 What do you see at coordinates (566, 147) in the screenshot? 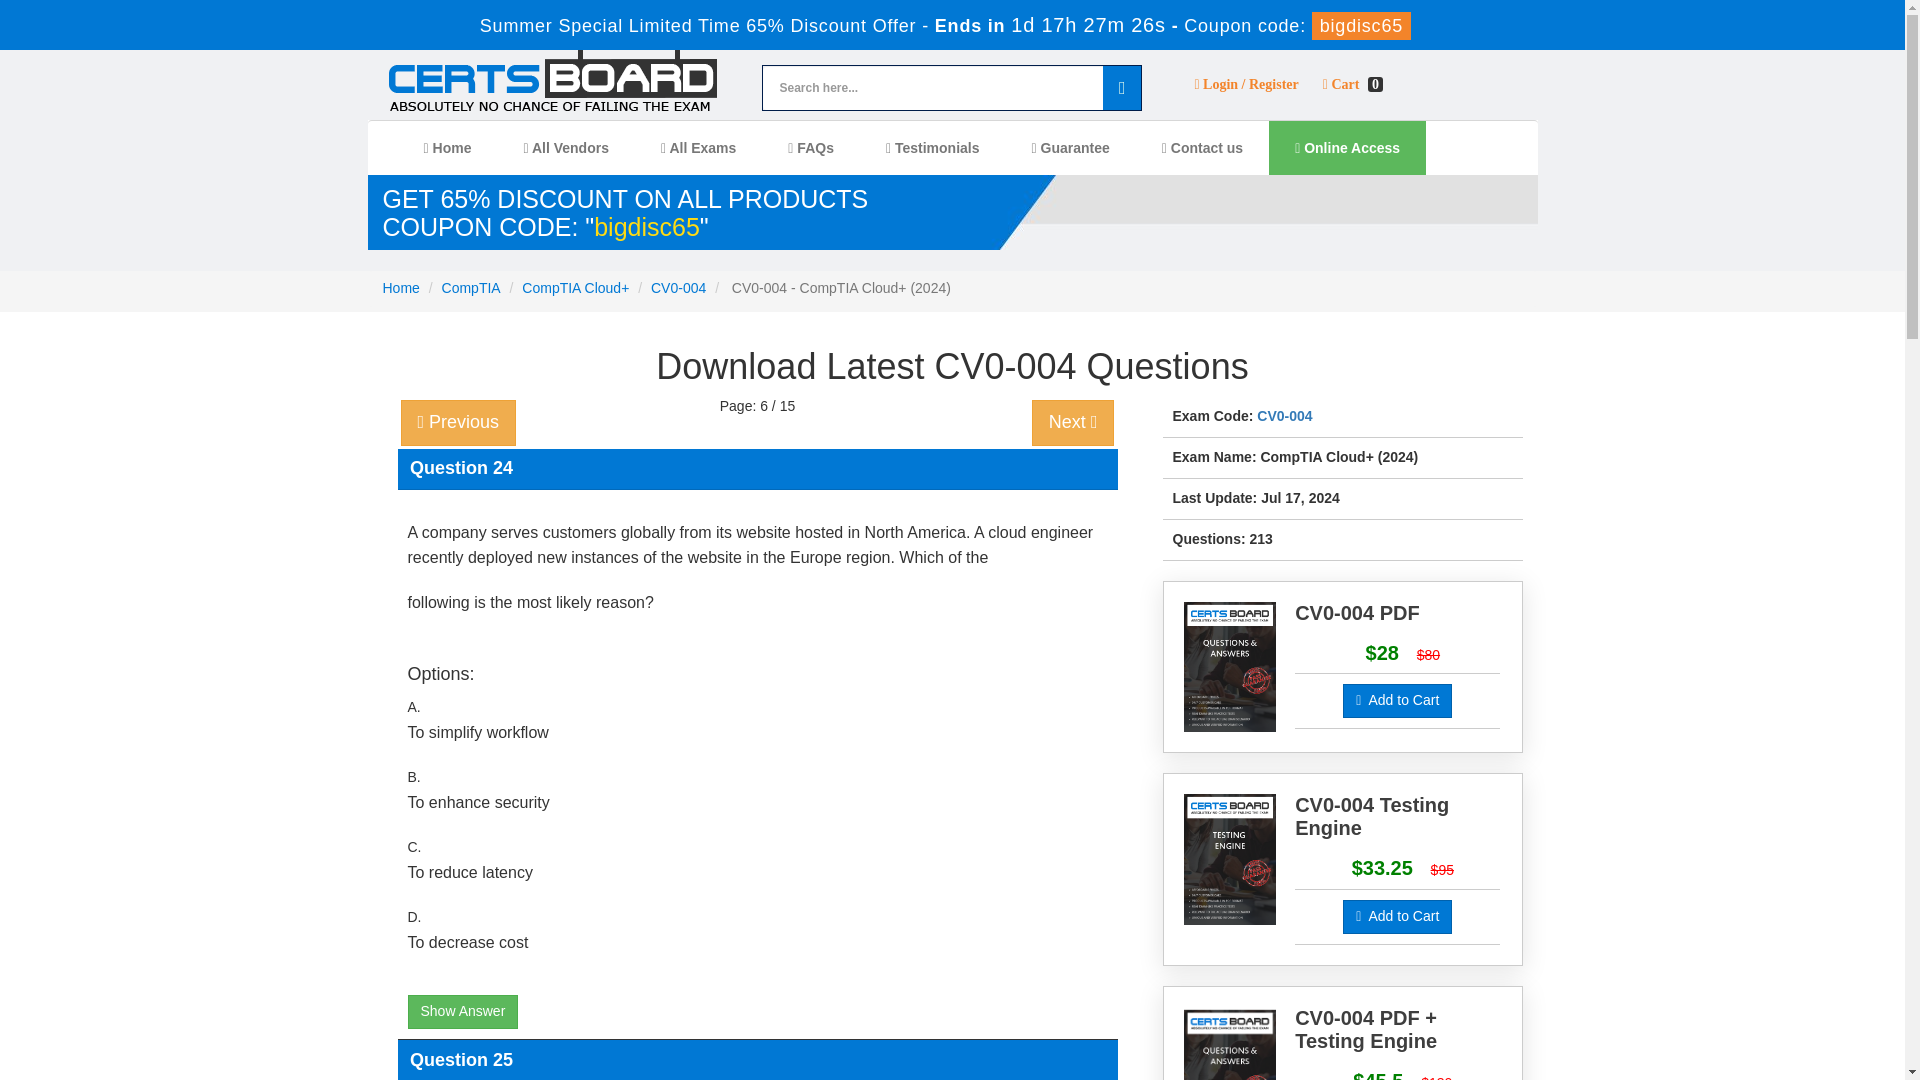
I see `All Vendors` at bounding box center [566, 147].